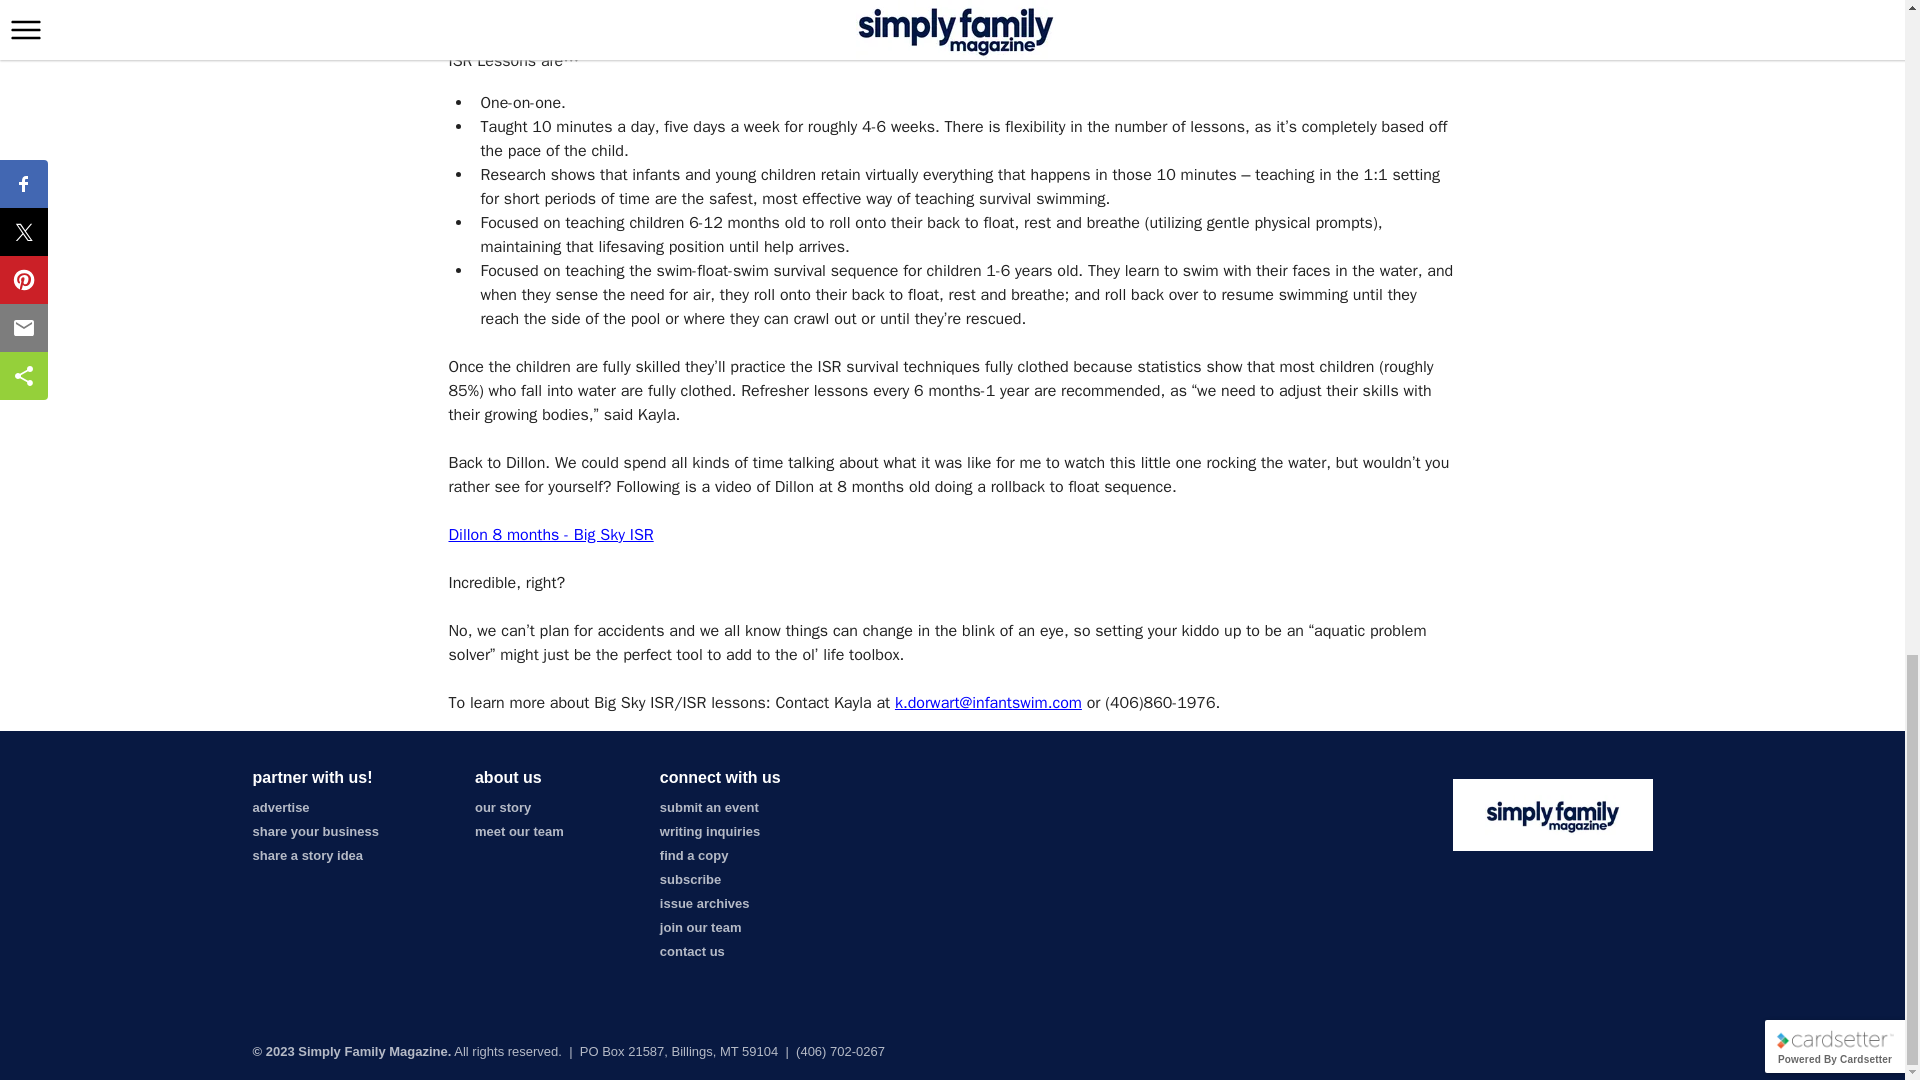 This screenshot has width=1920, height=1080. Describe the element at coordinates (700, 928) in the screenshot. I see `join our team` at that location.